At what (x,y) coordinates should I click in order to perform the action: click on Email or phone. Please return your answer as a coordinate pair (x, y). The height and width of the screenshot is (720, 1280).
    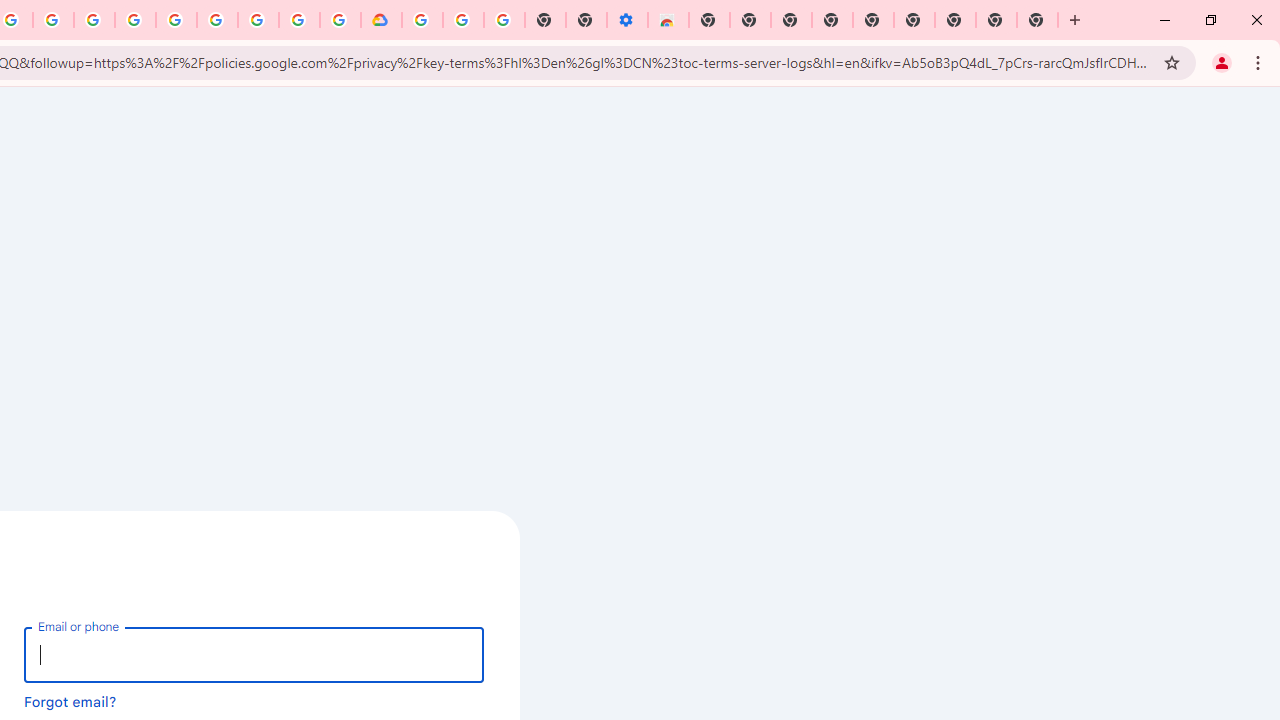
    Looking at the image, I should click on (254, 654).